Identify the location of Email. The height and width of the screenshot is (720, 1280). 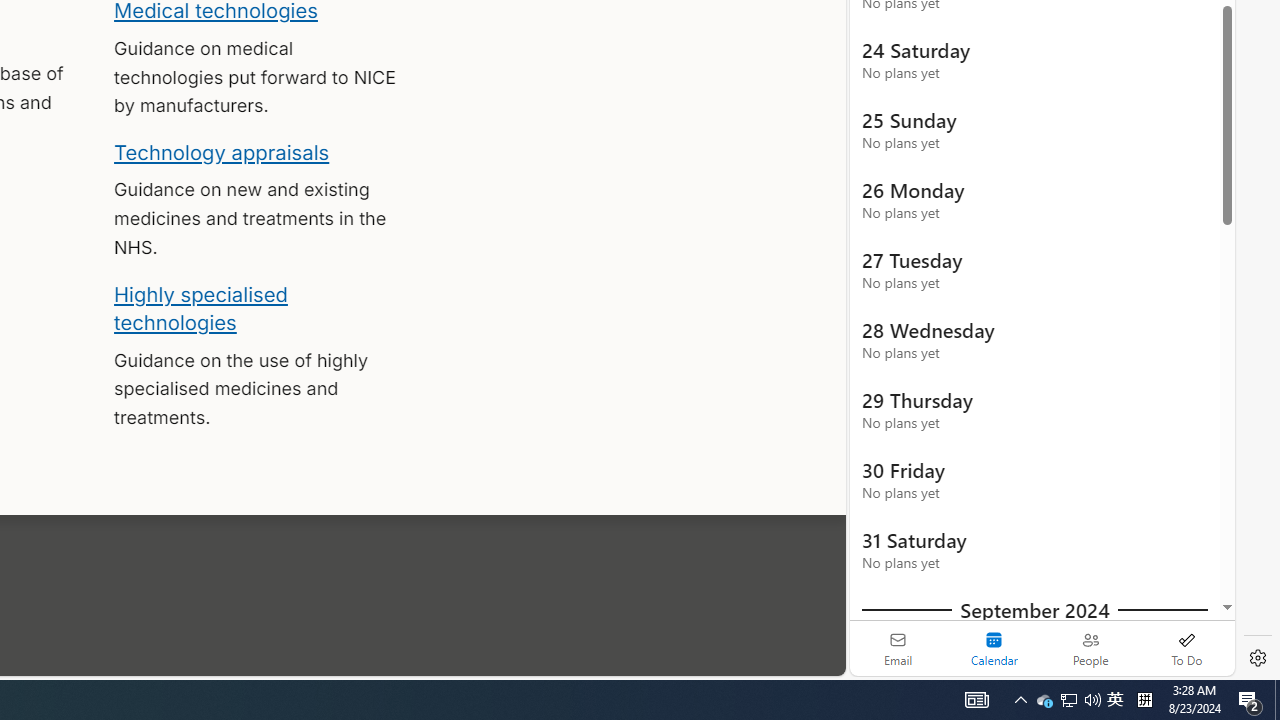
(898, 648).